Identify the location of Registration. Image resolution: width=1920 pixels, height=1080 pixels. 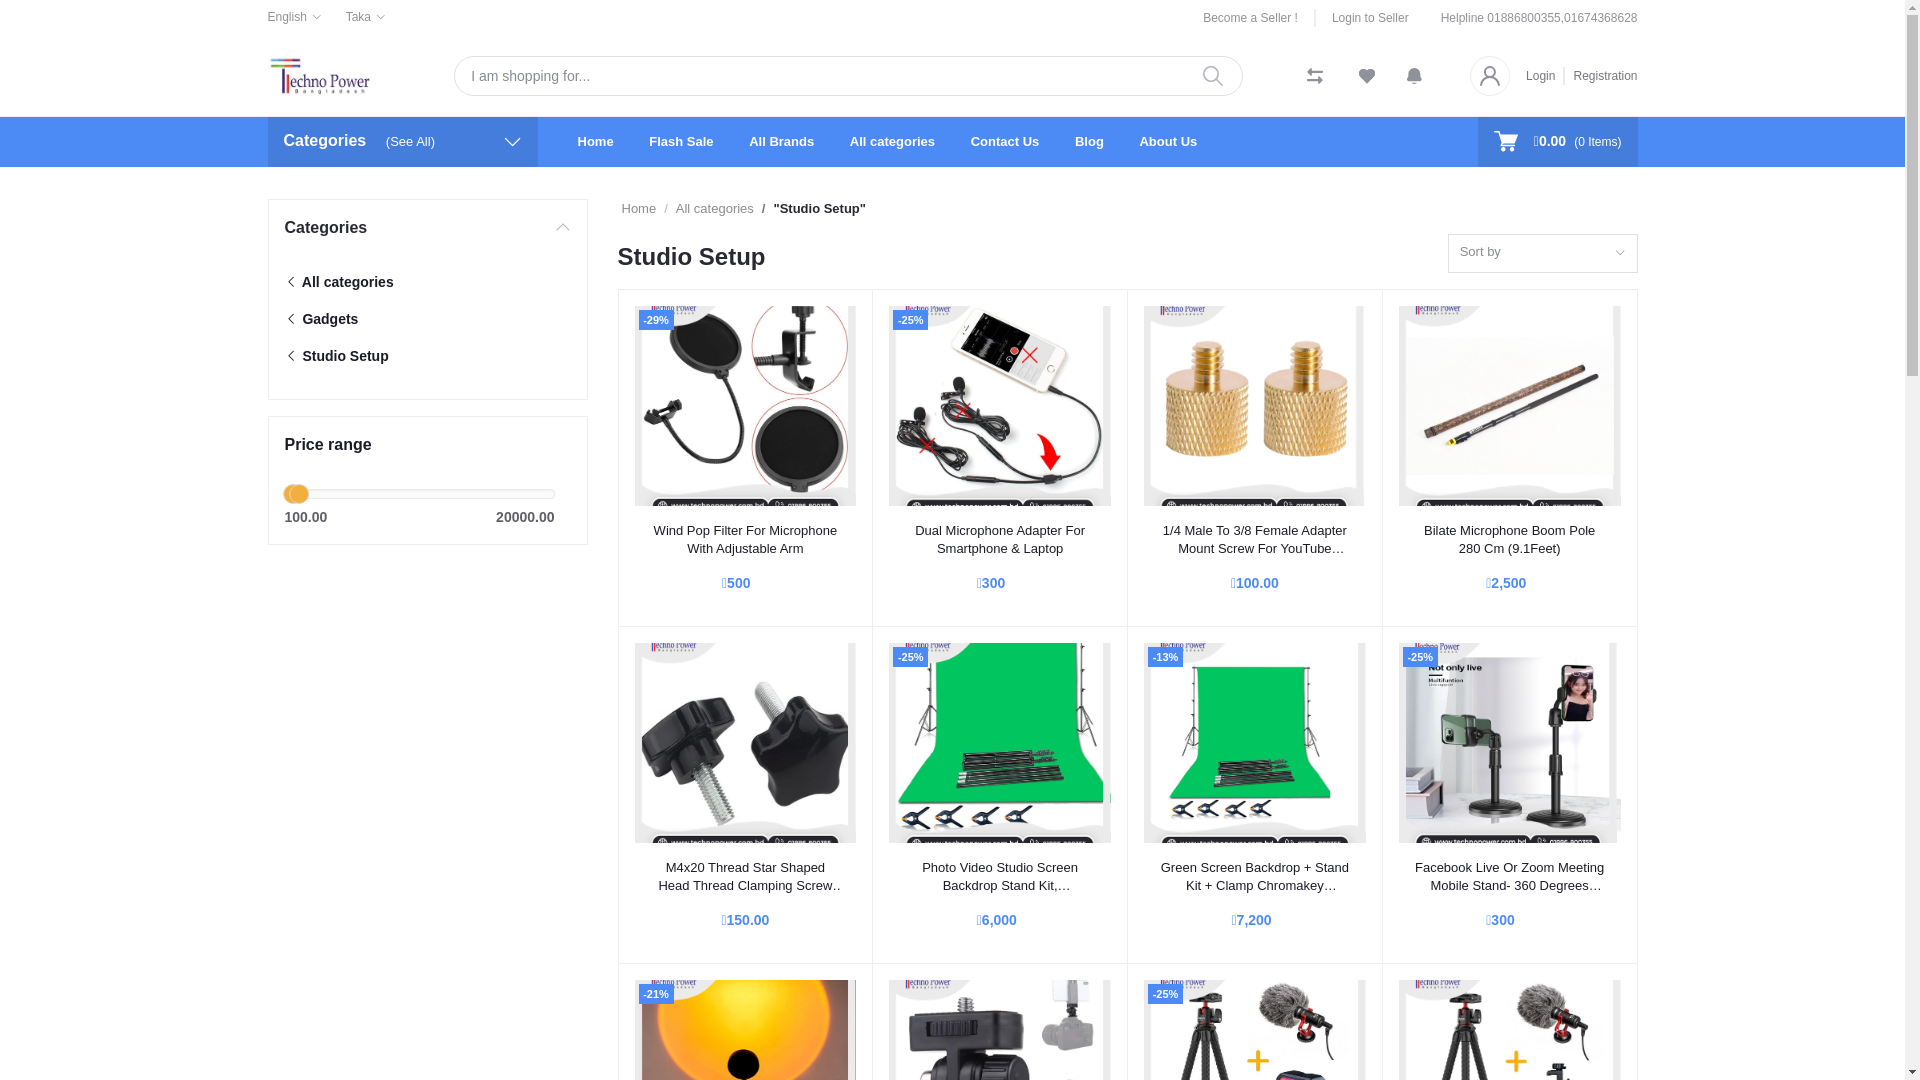
(1601, 75).